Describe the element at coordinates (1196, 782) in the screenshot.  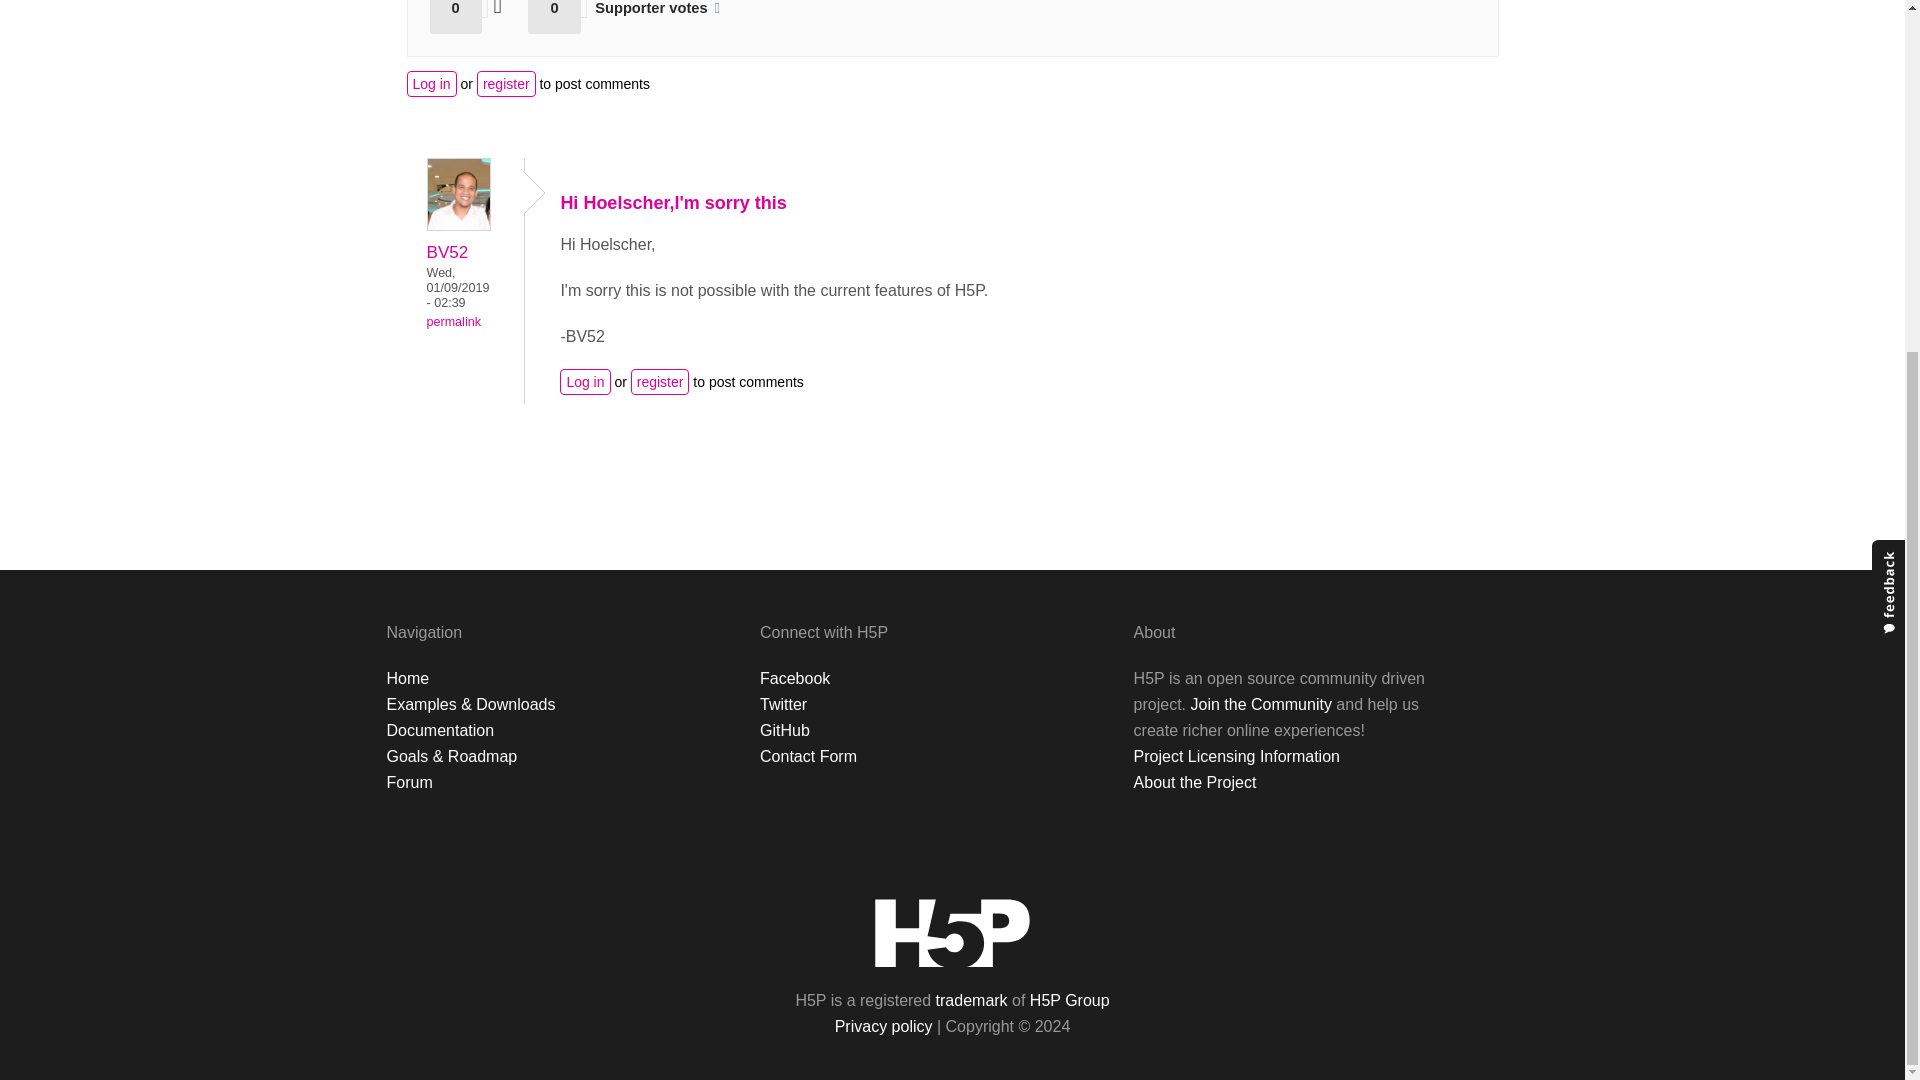
I see `About the Project` at that location.